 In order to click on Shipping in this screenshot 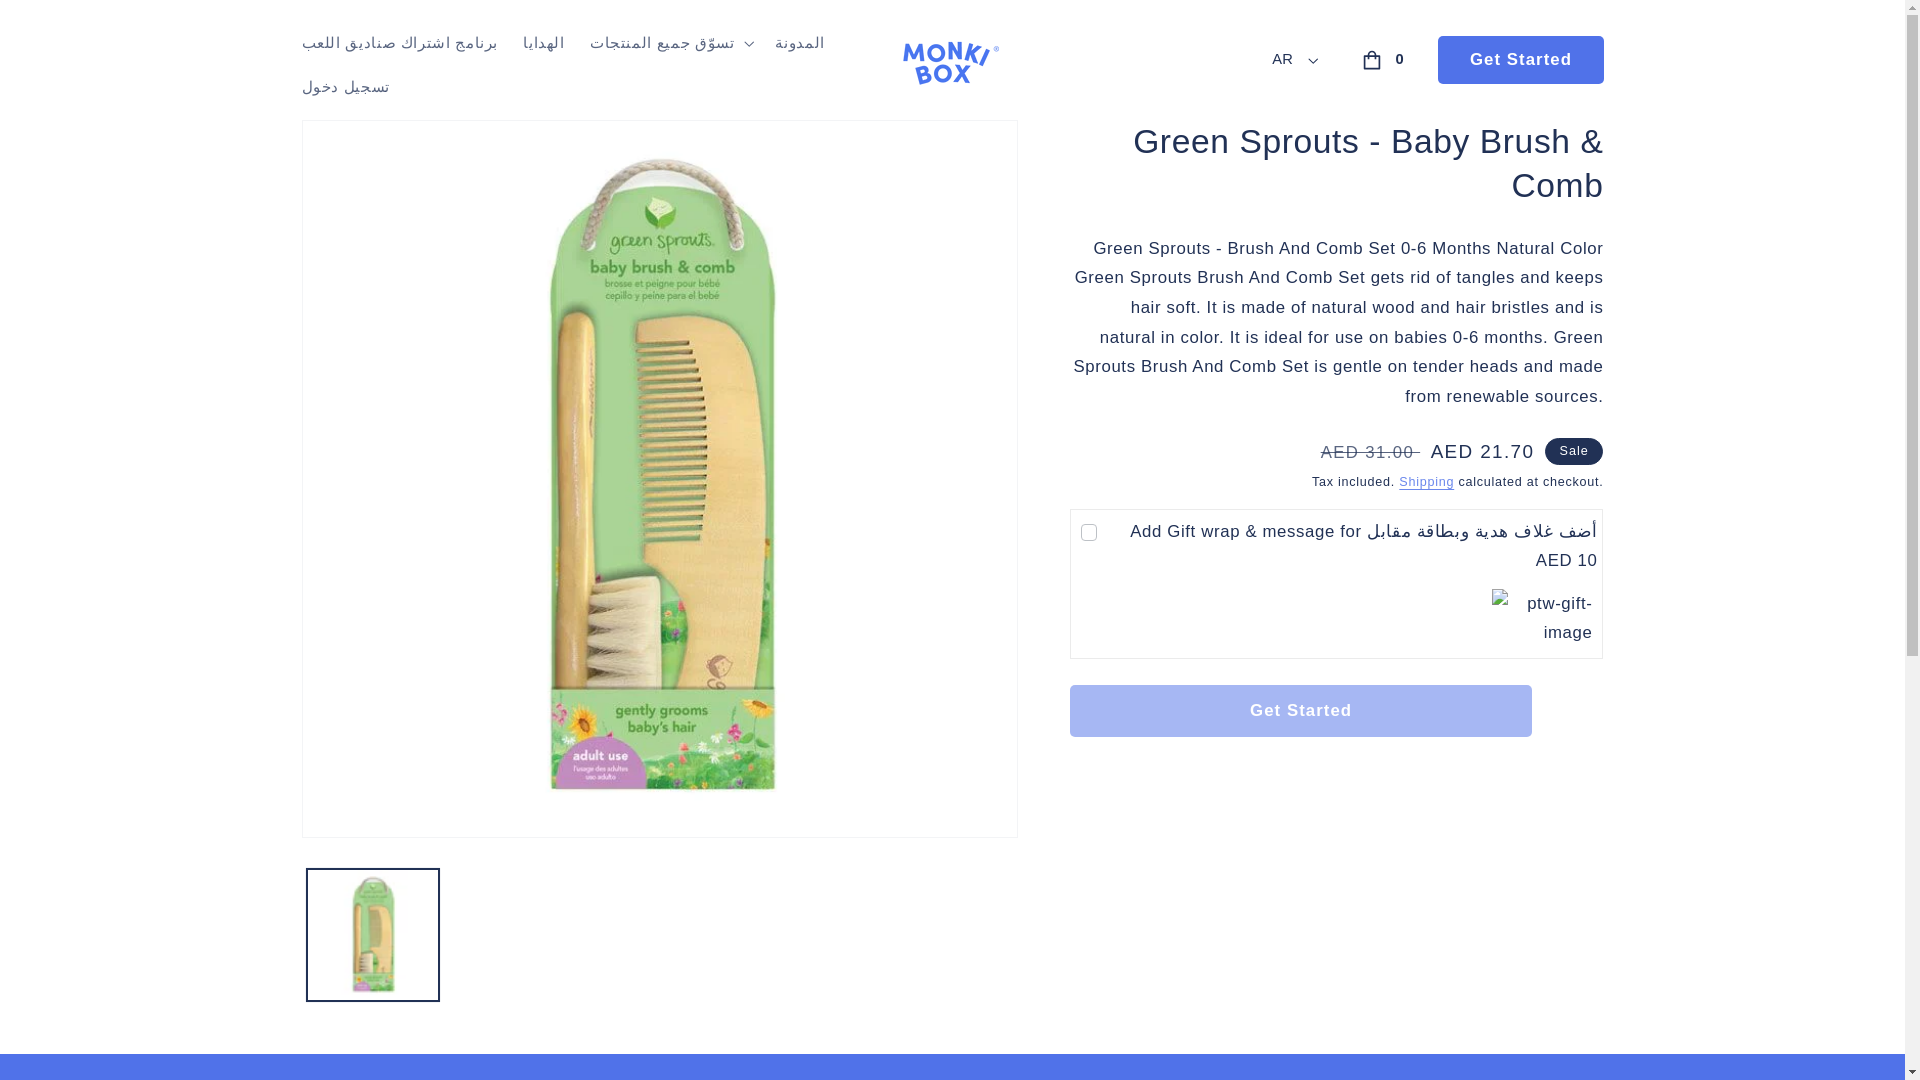, I will do `click(1426, 482)`.